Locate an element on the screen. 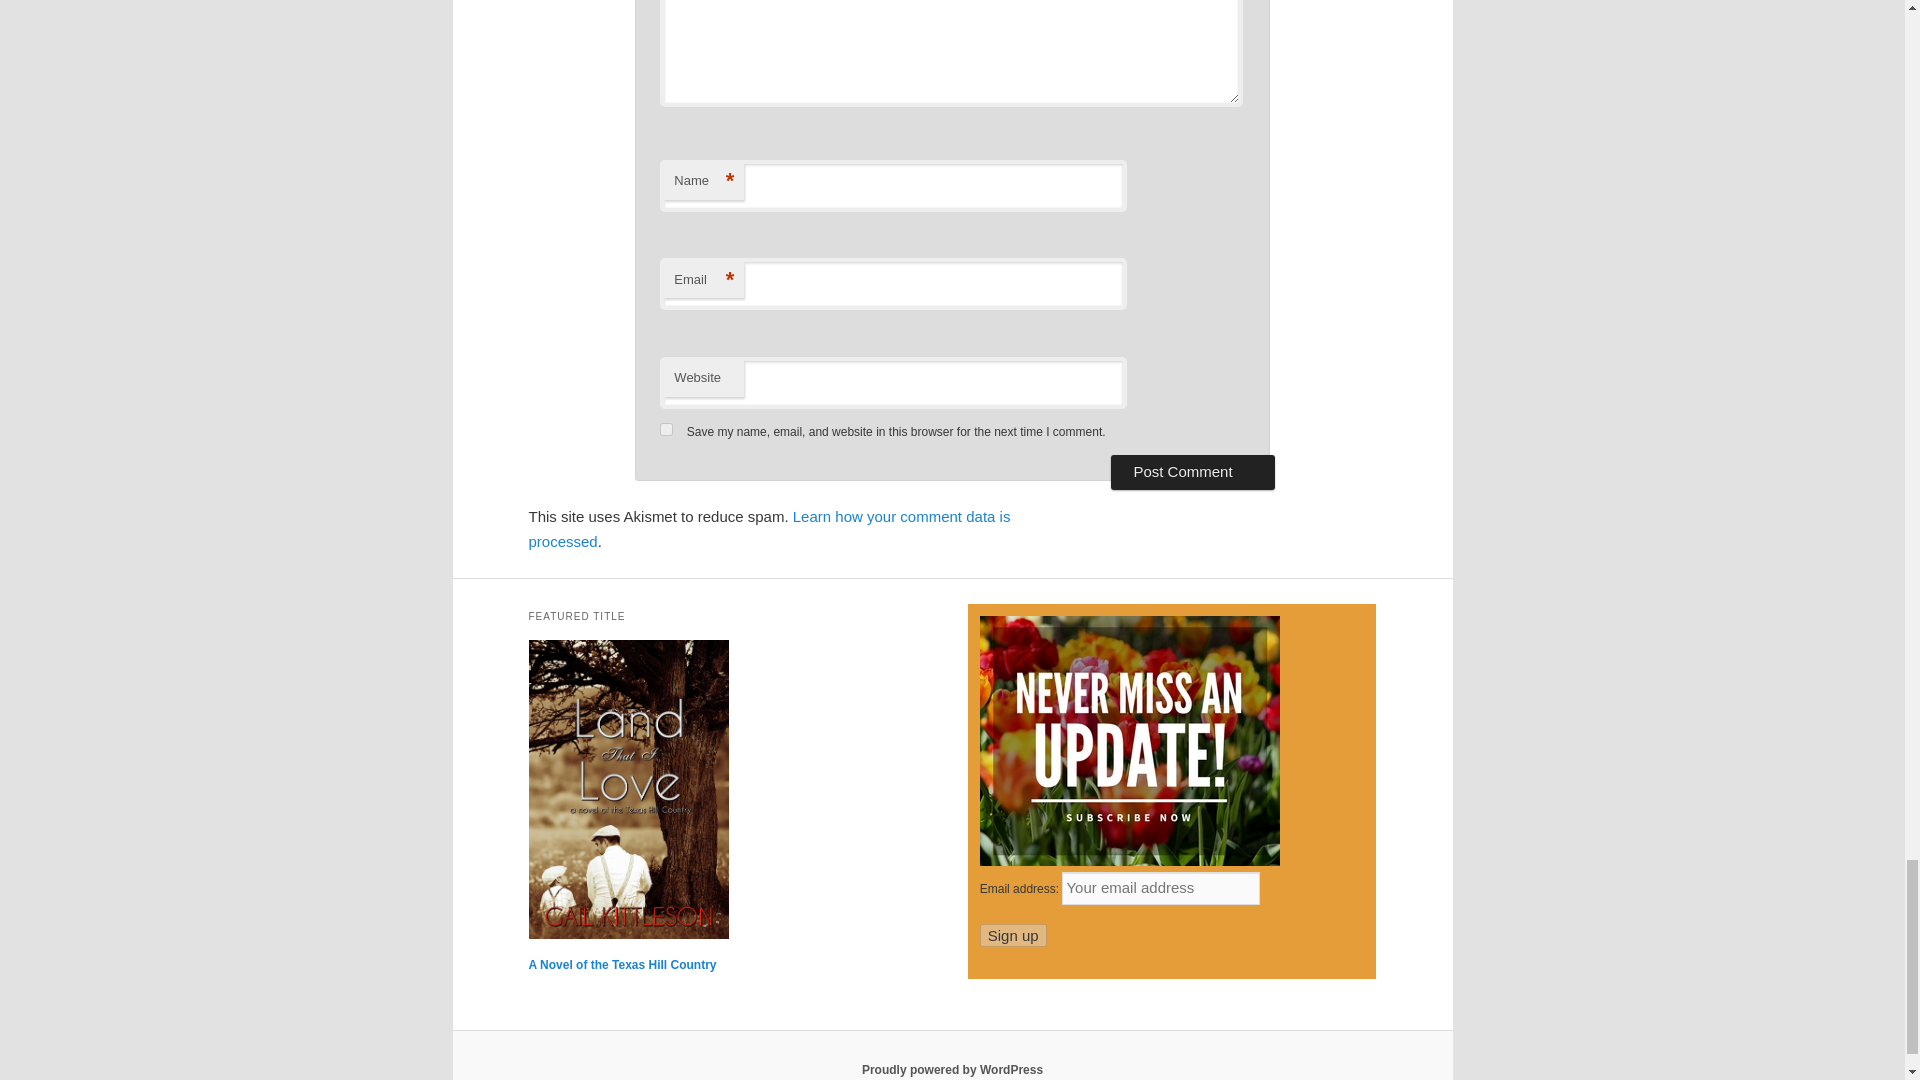 The image size is (1920, 1080). Post Comment is located at coordinates (1192, 472).